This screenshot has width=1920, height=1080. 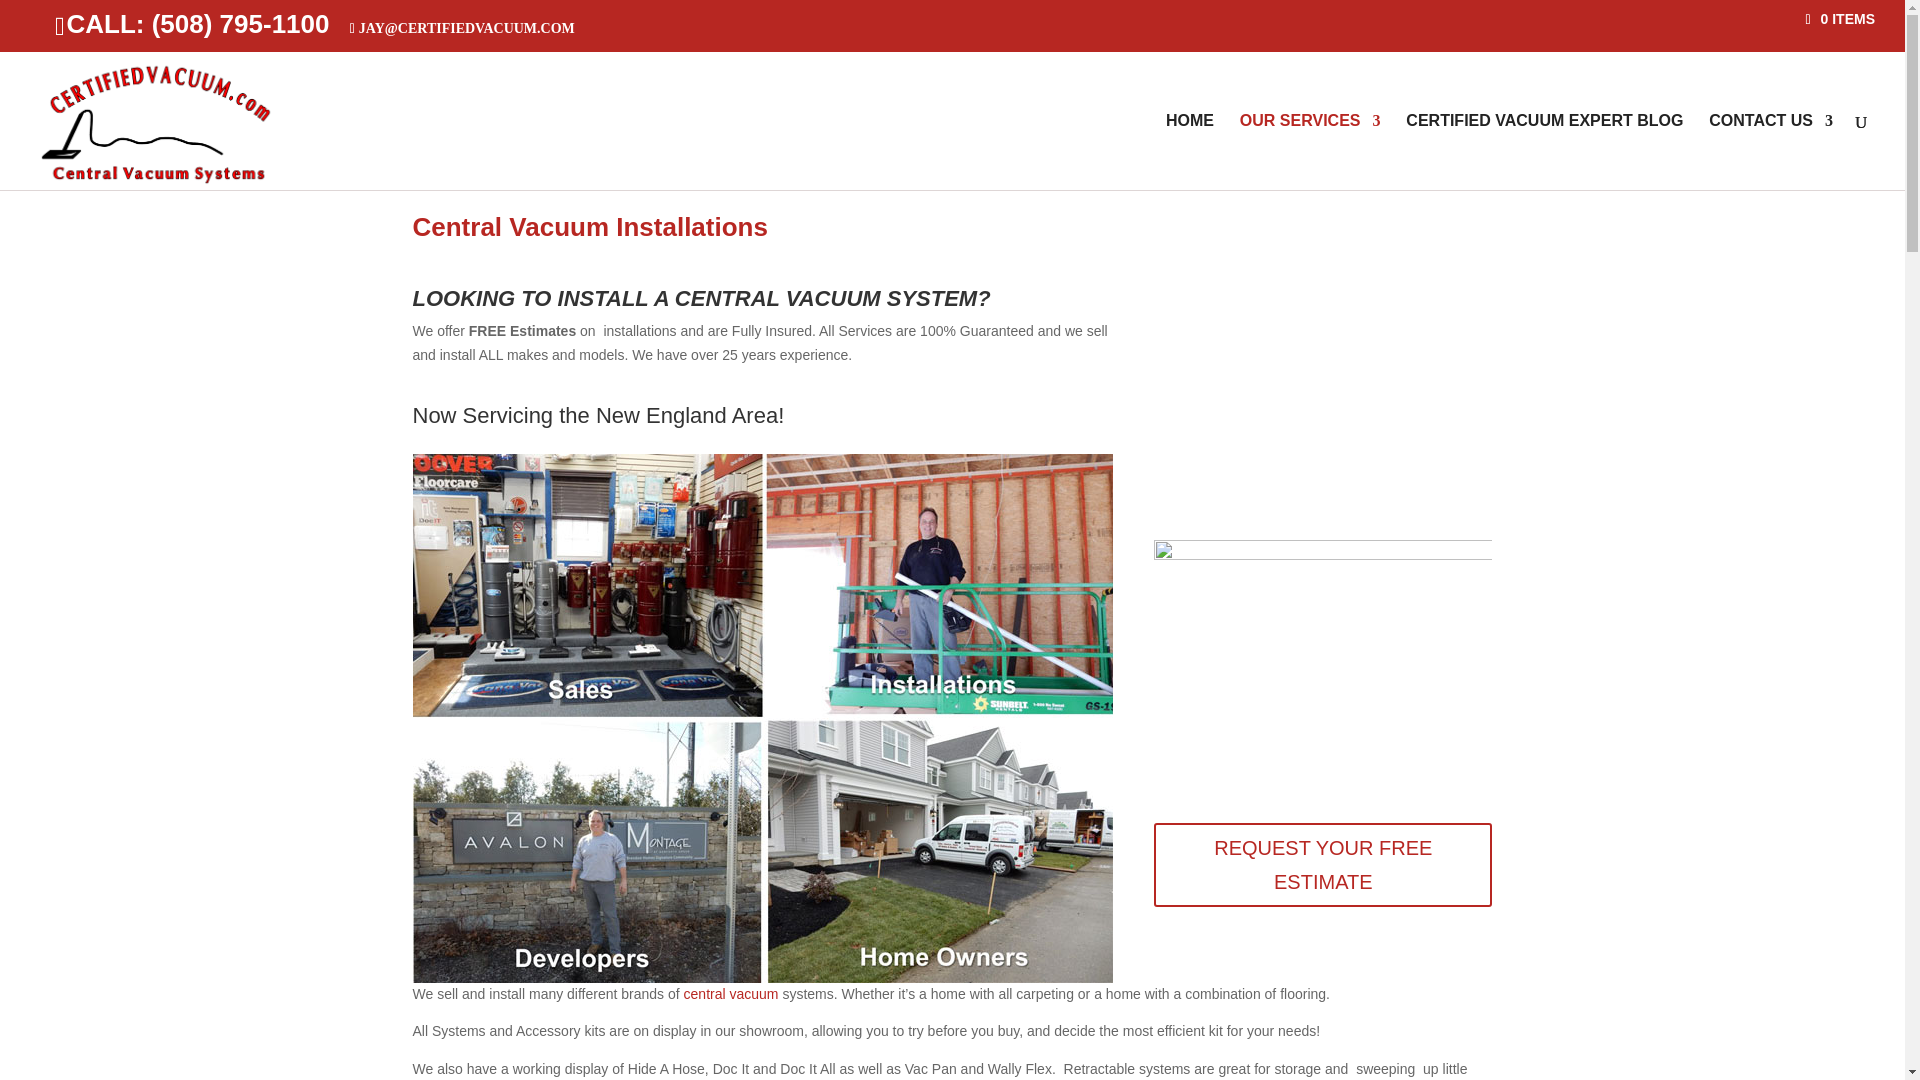 What do you see at coordinates (731, 994) in the screenshot?
I see `central vacuum` at bounding box center [731, 994].